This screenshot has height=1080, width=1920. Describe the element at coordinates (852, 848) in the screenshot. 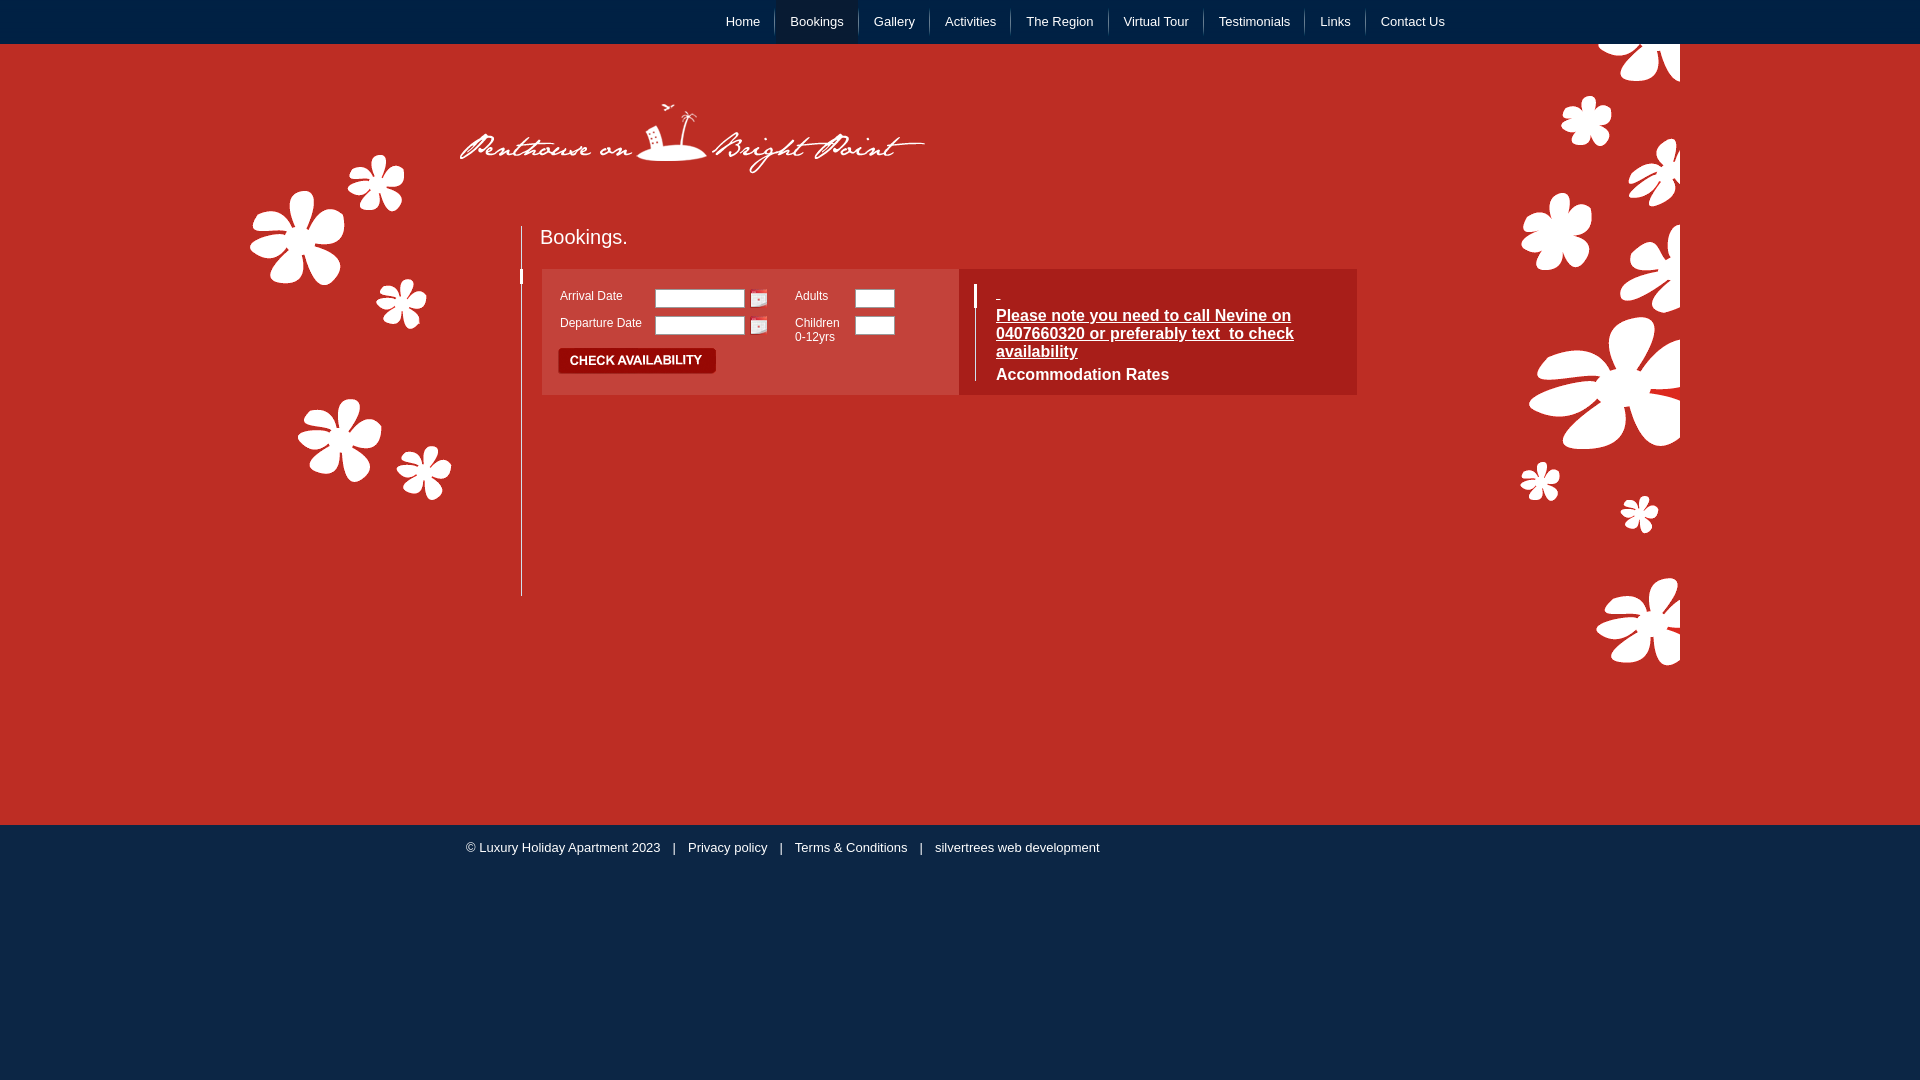

I see `Terms & Conditions` at that location.